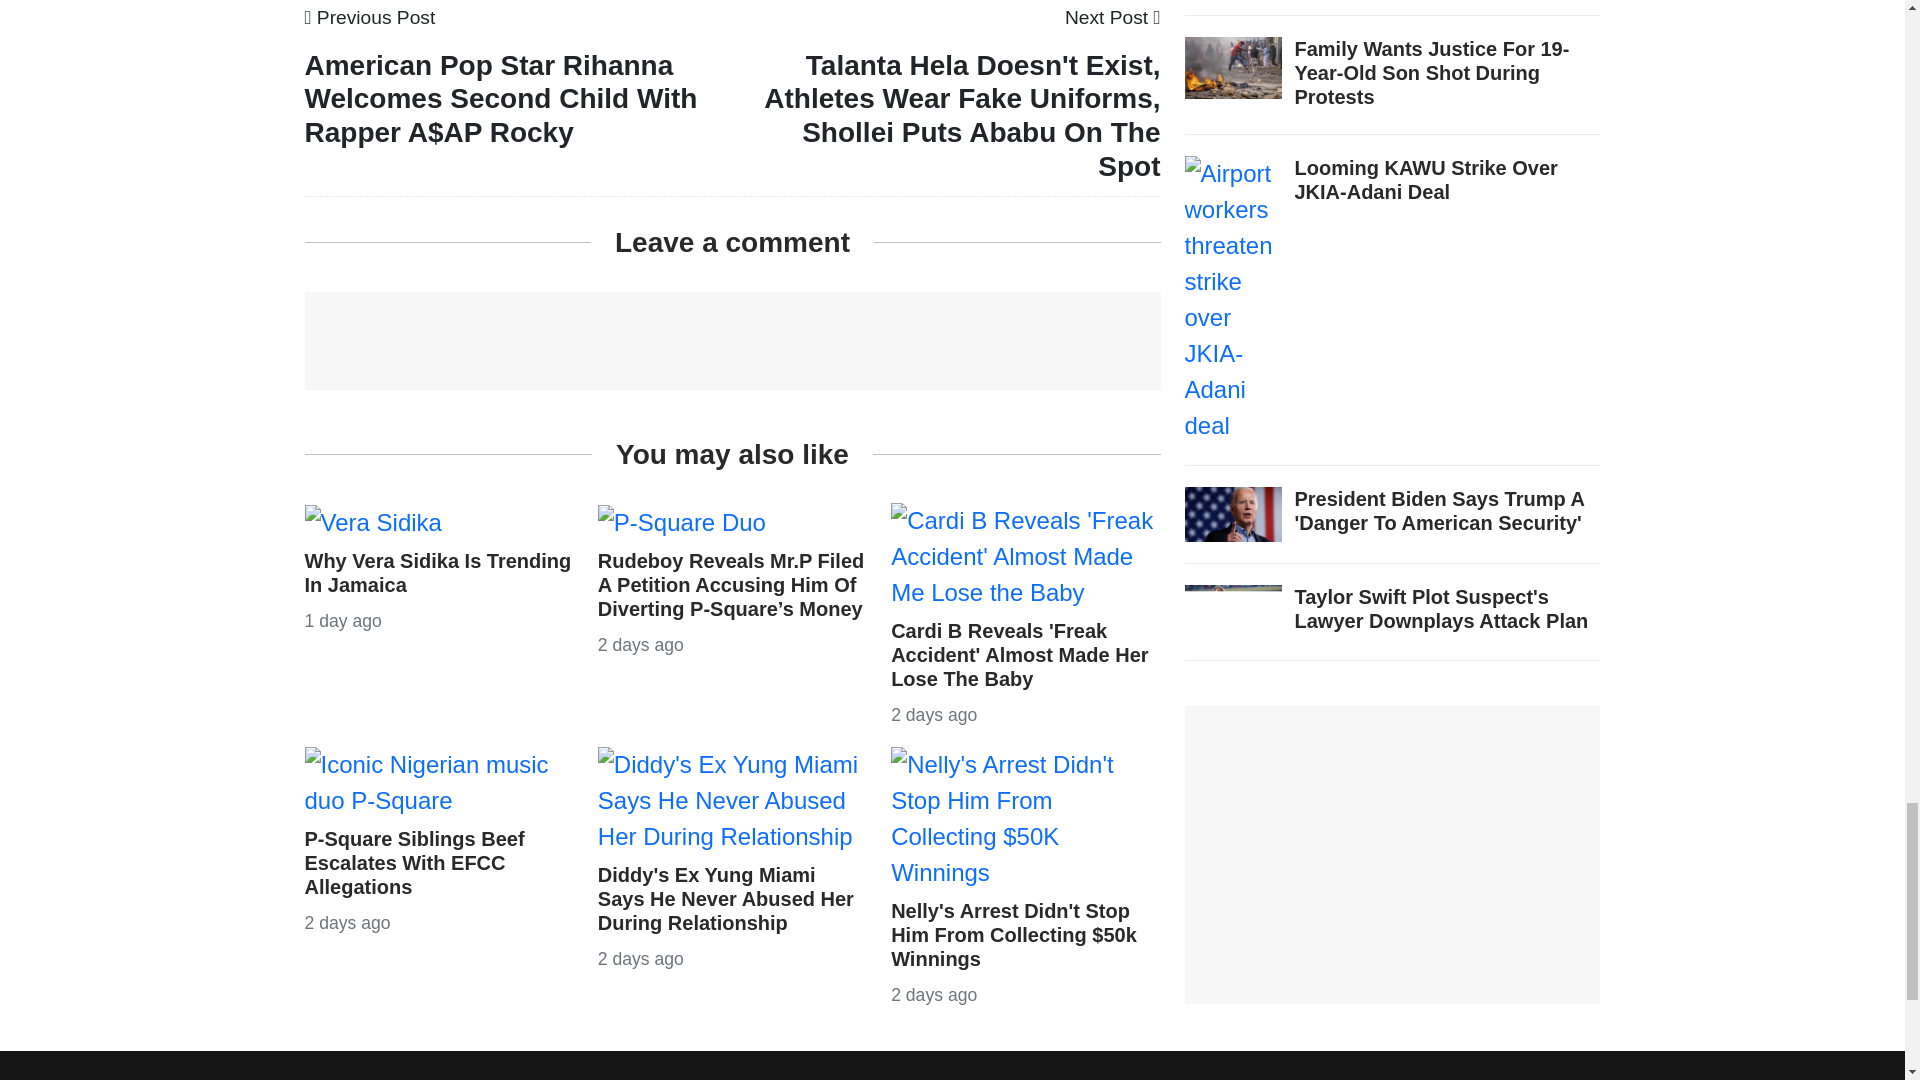 The width and height of the screenshot is (1920, 1080). Describe the element at coordinates (372, 520) in the screenshot. I see `Why Vera Sidika Is Trending In Jamaica` at that location.